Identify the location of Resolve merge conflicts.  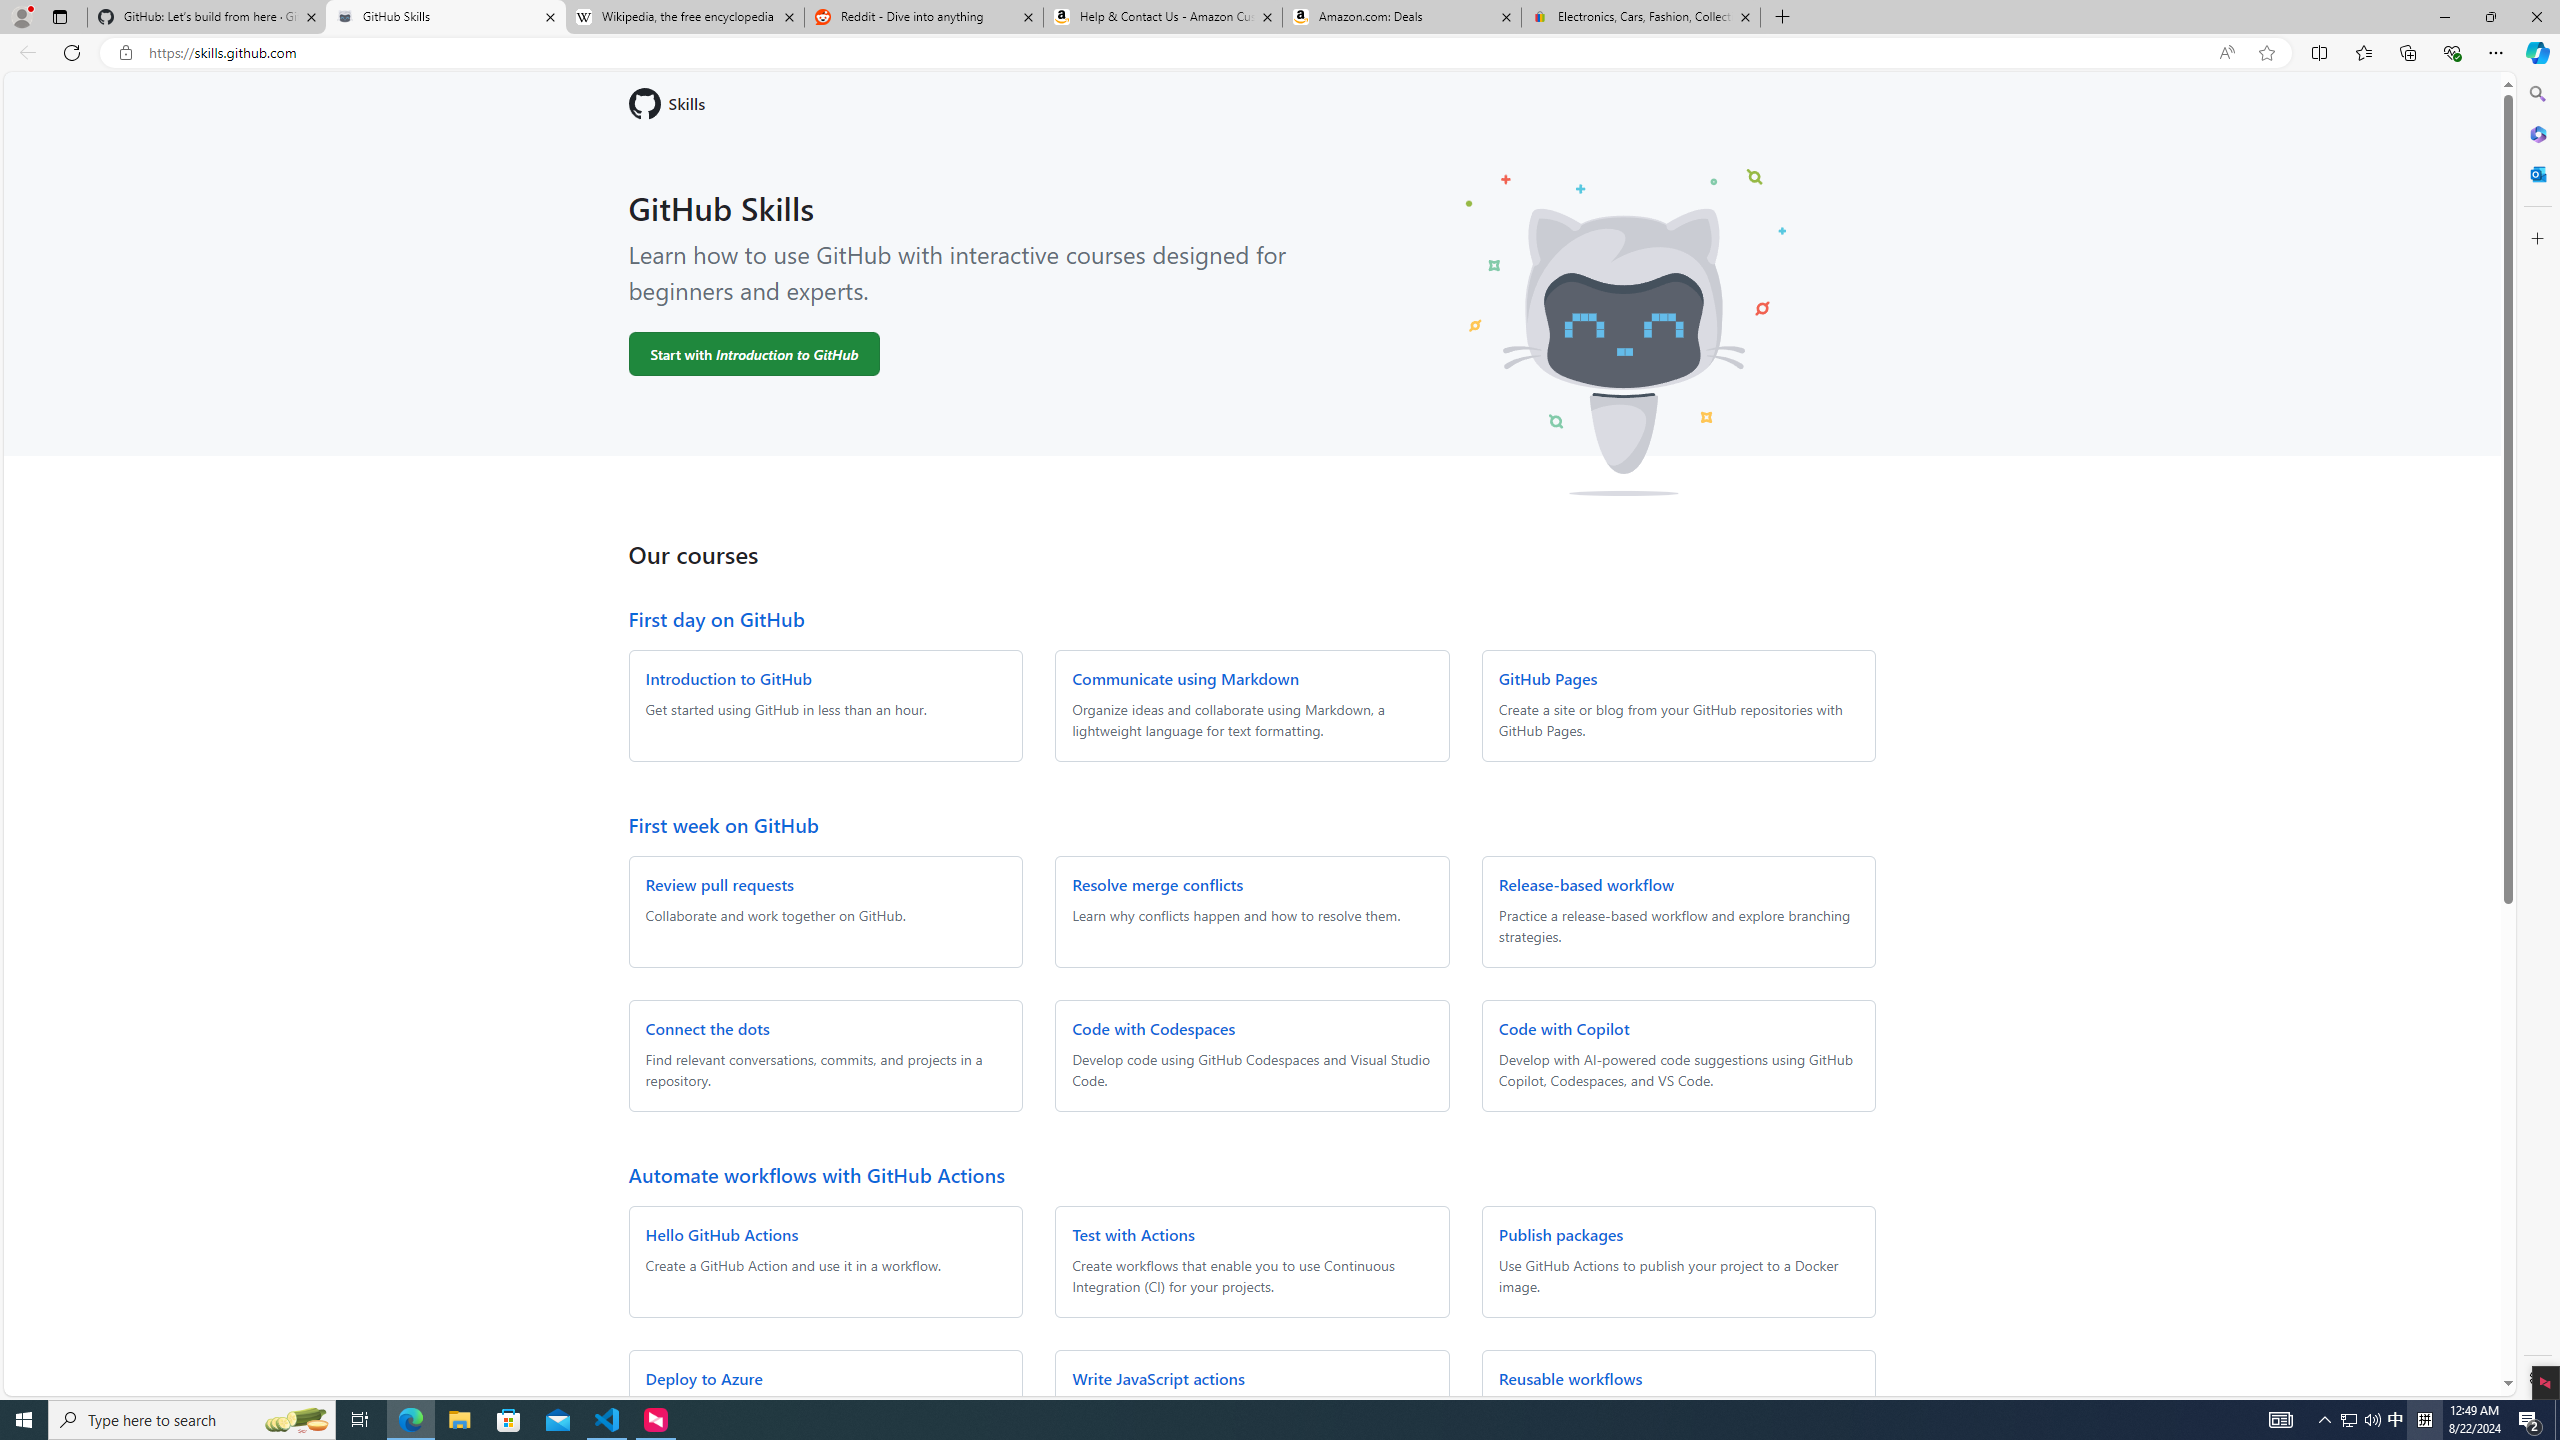
(1158, 884).